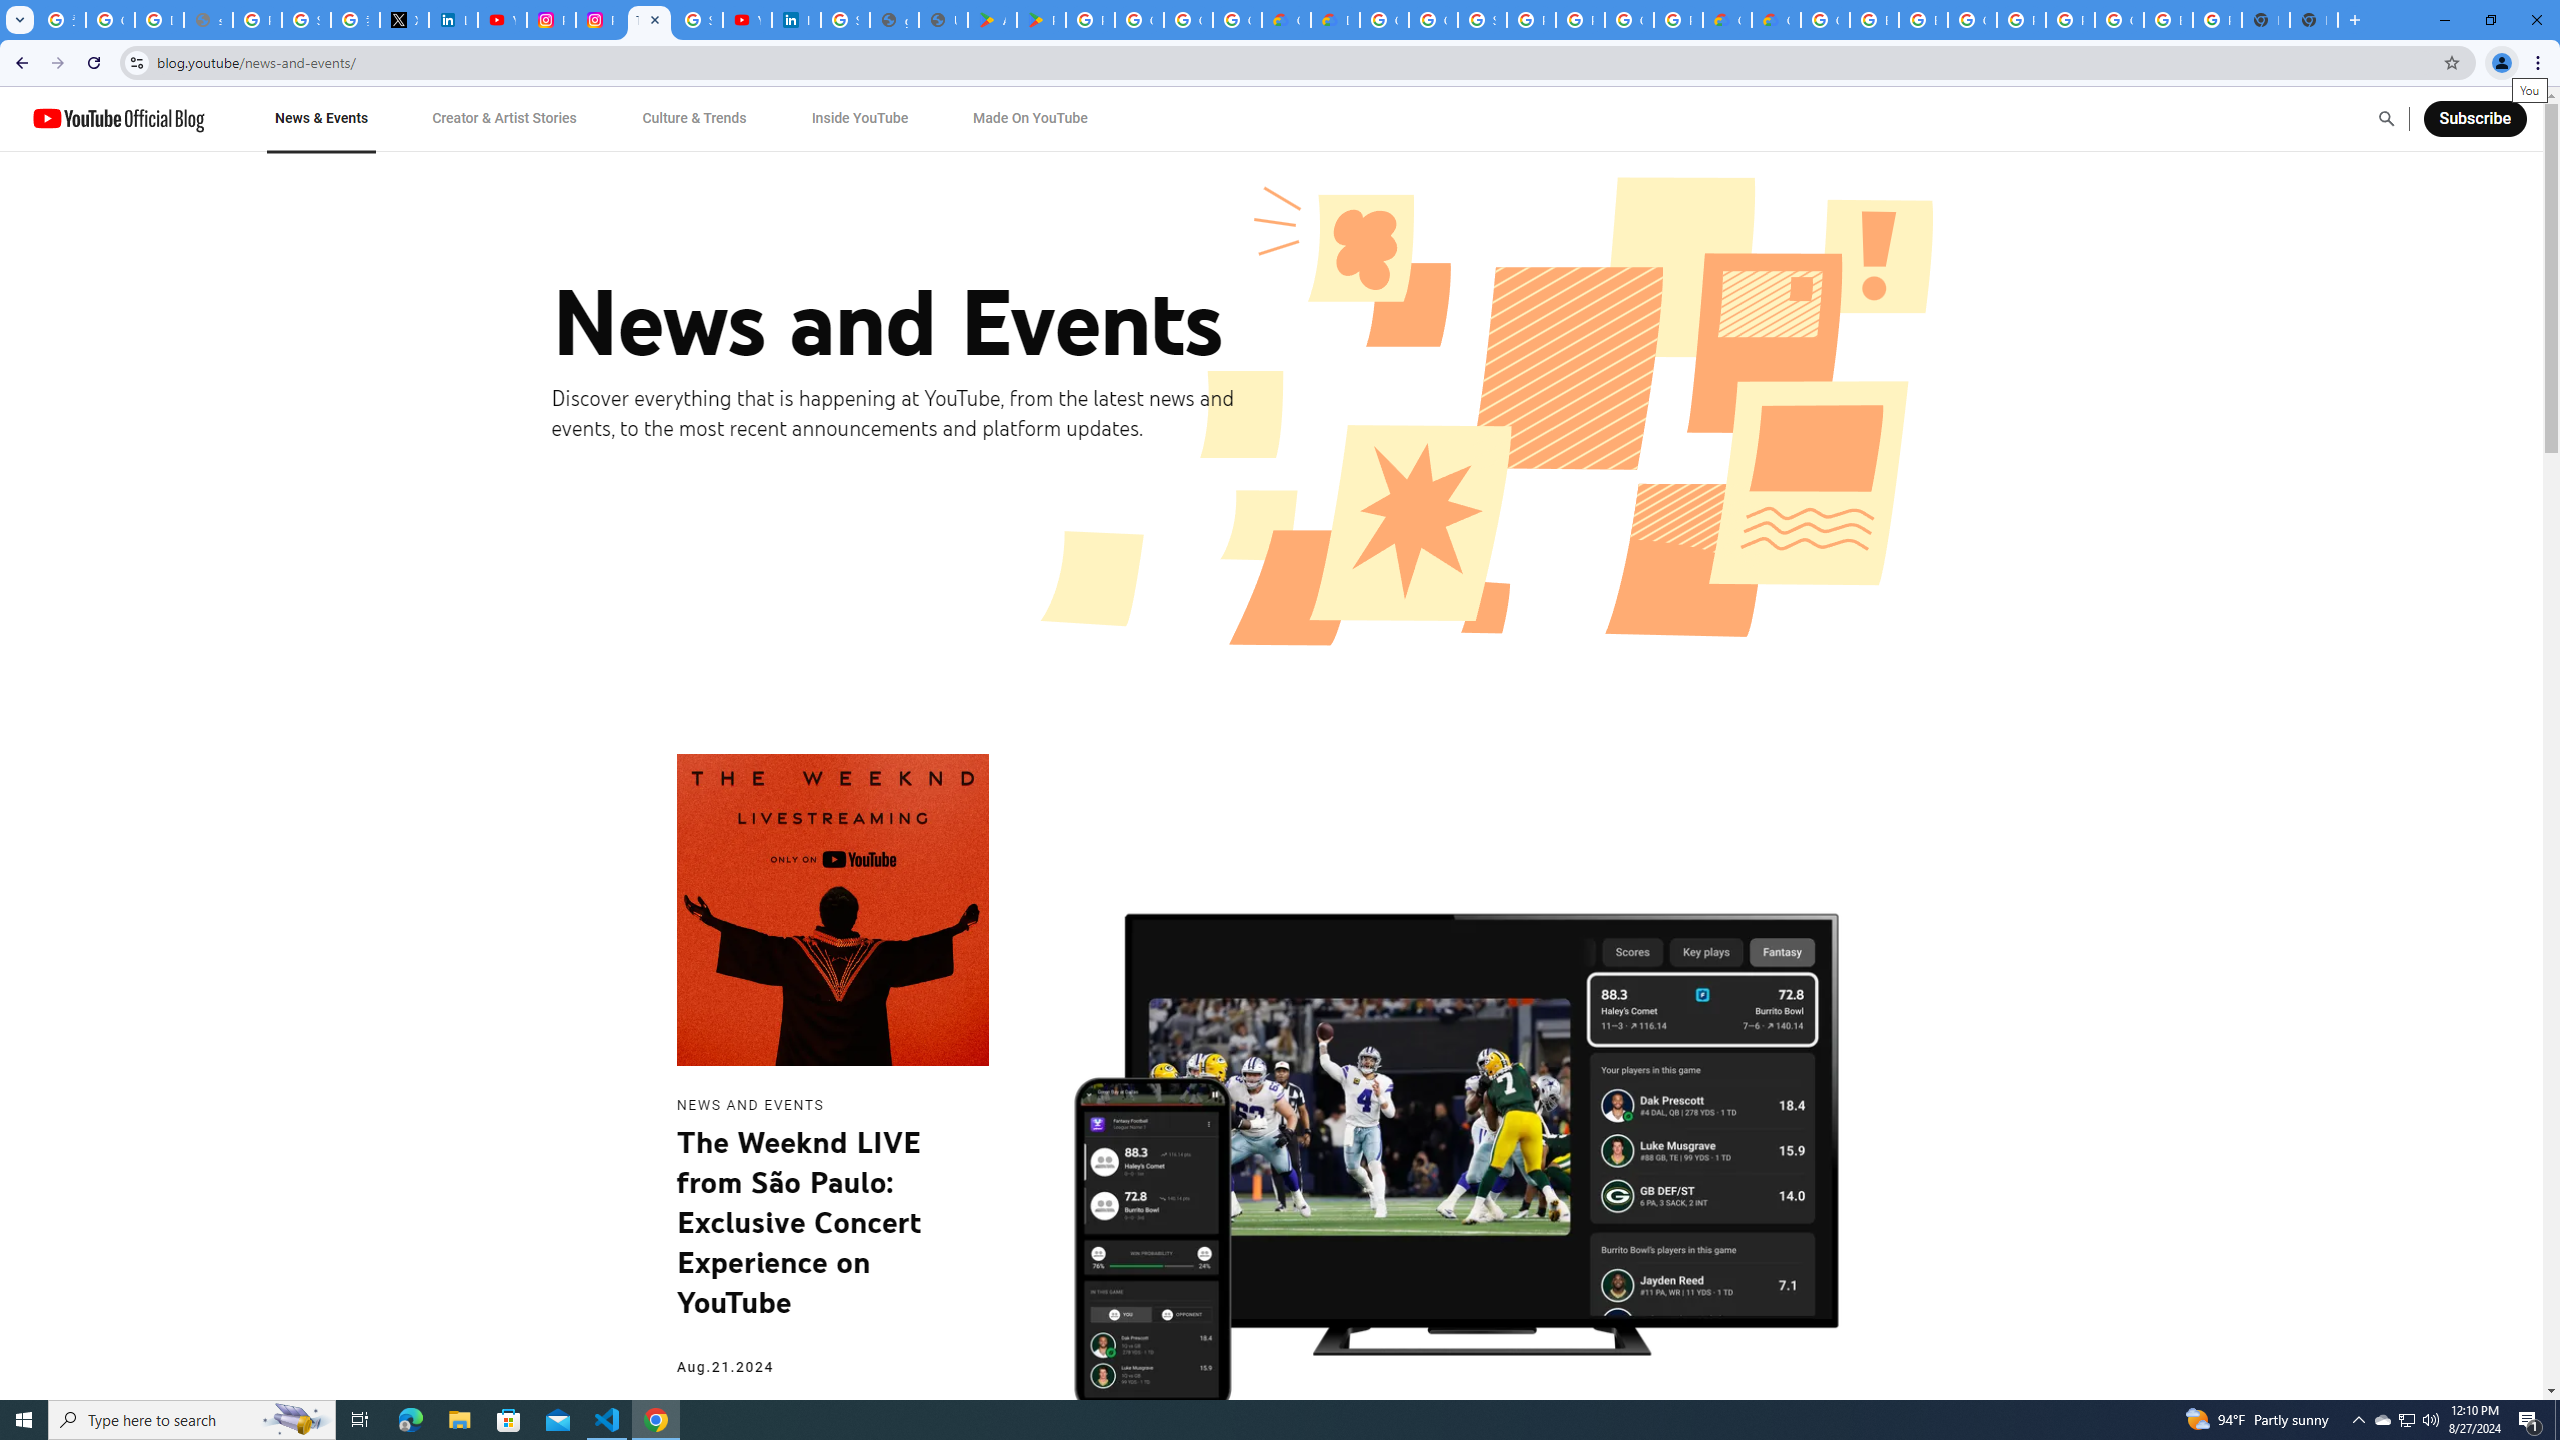 The height and width of the screenshot is (1440, 2560). What do you see at coordinates (1629, 20) in the screenshot?
I see `Google Cloud Platform` at bounding box center [1629, 20].